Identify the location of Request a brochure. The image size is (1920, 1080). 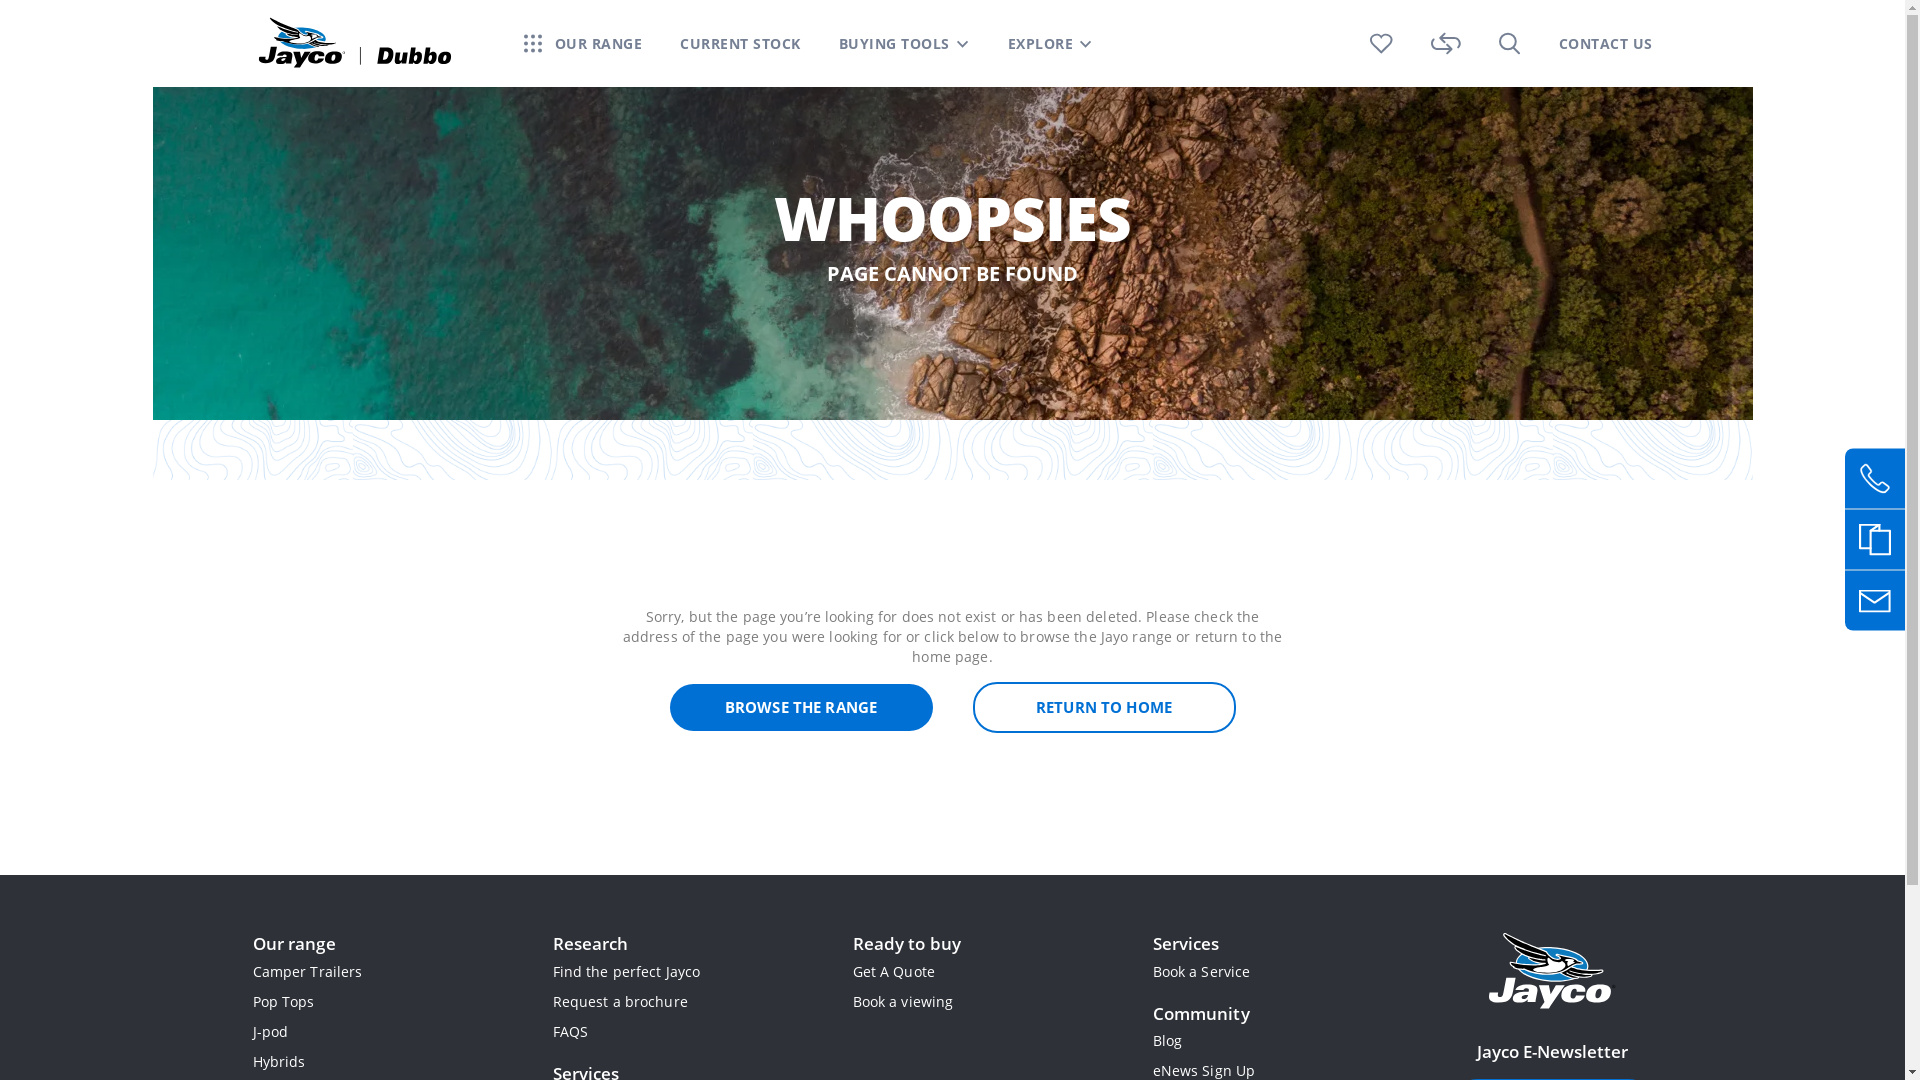
(620, 1002).